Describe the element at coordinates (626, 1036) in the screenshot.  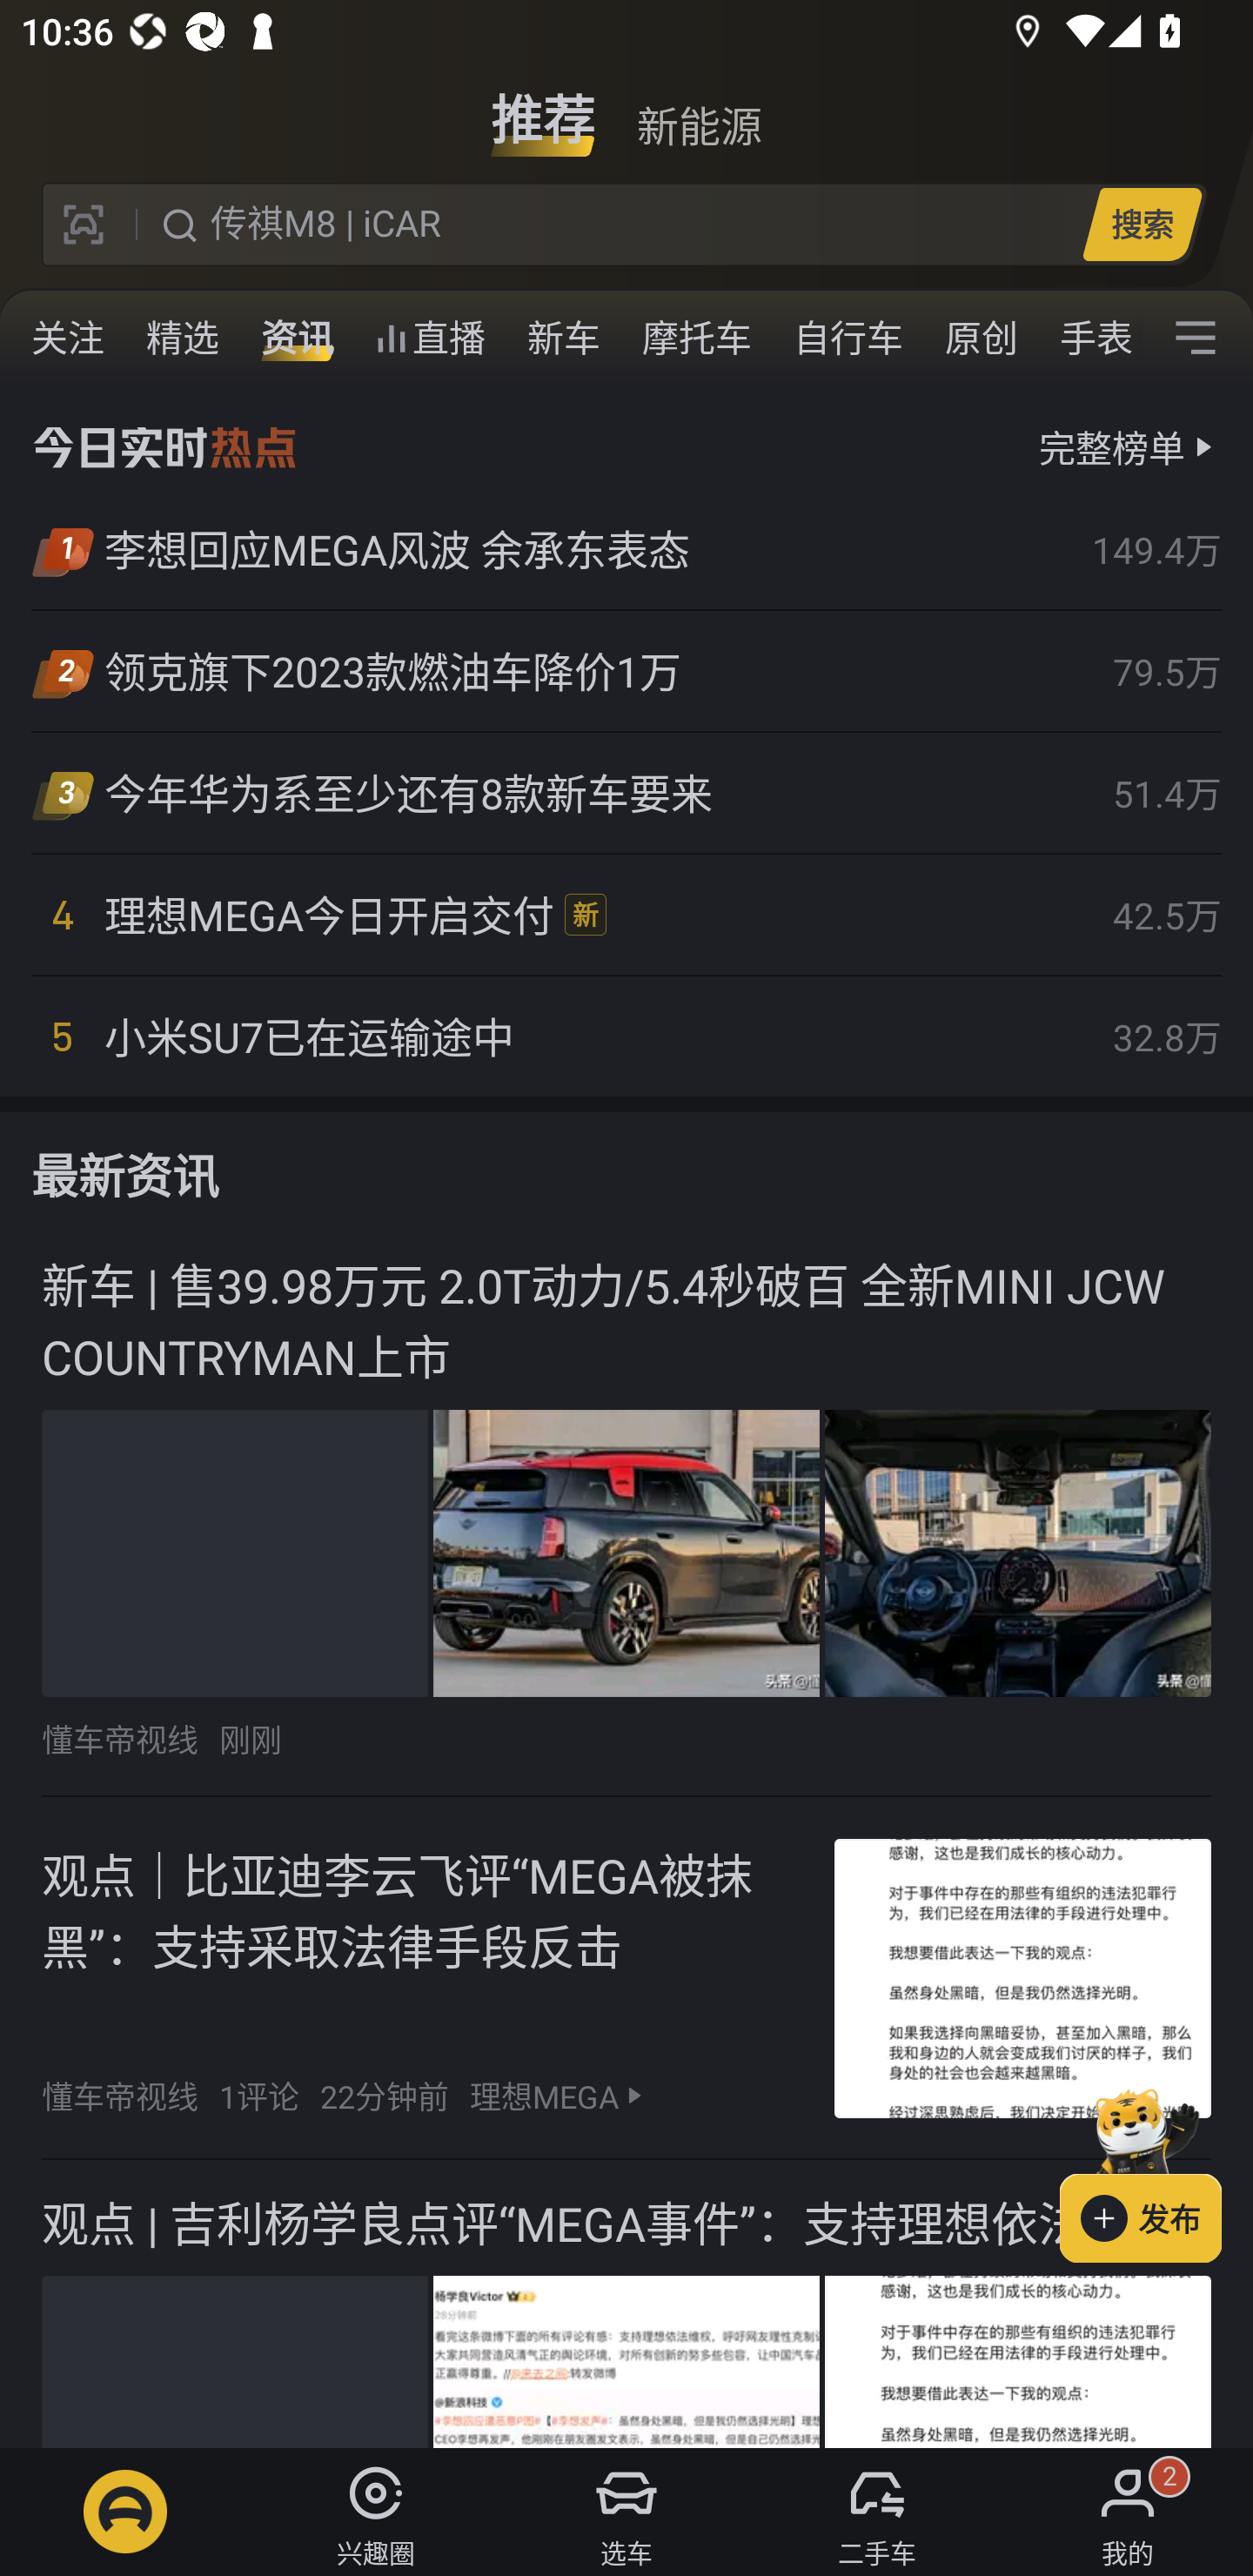
I see `5 小米SU7已在运输途中  32.8万` at that location.